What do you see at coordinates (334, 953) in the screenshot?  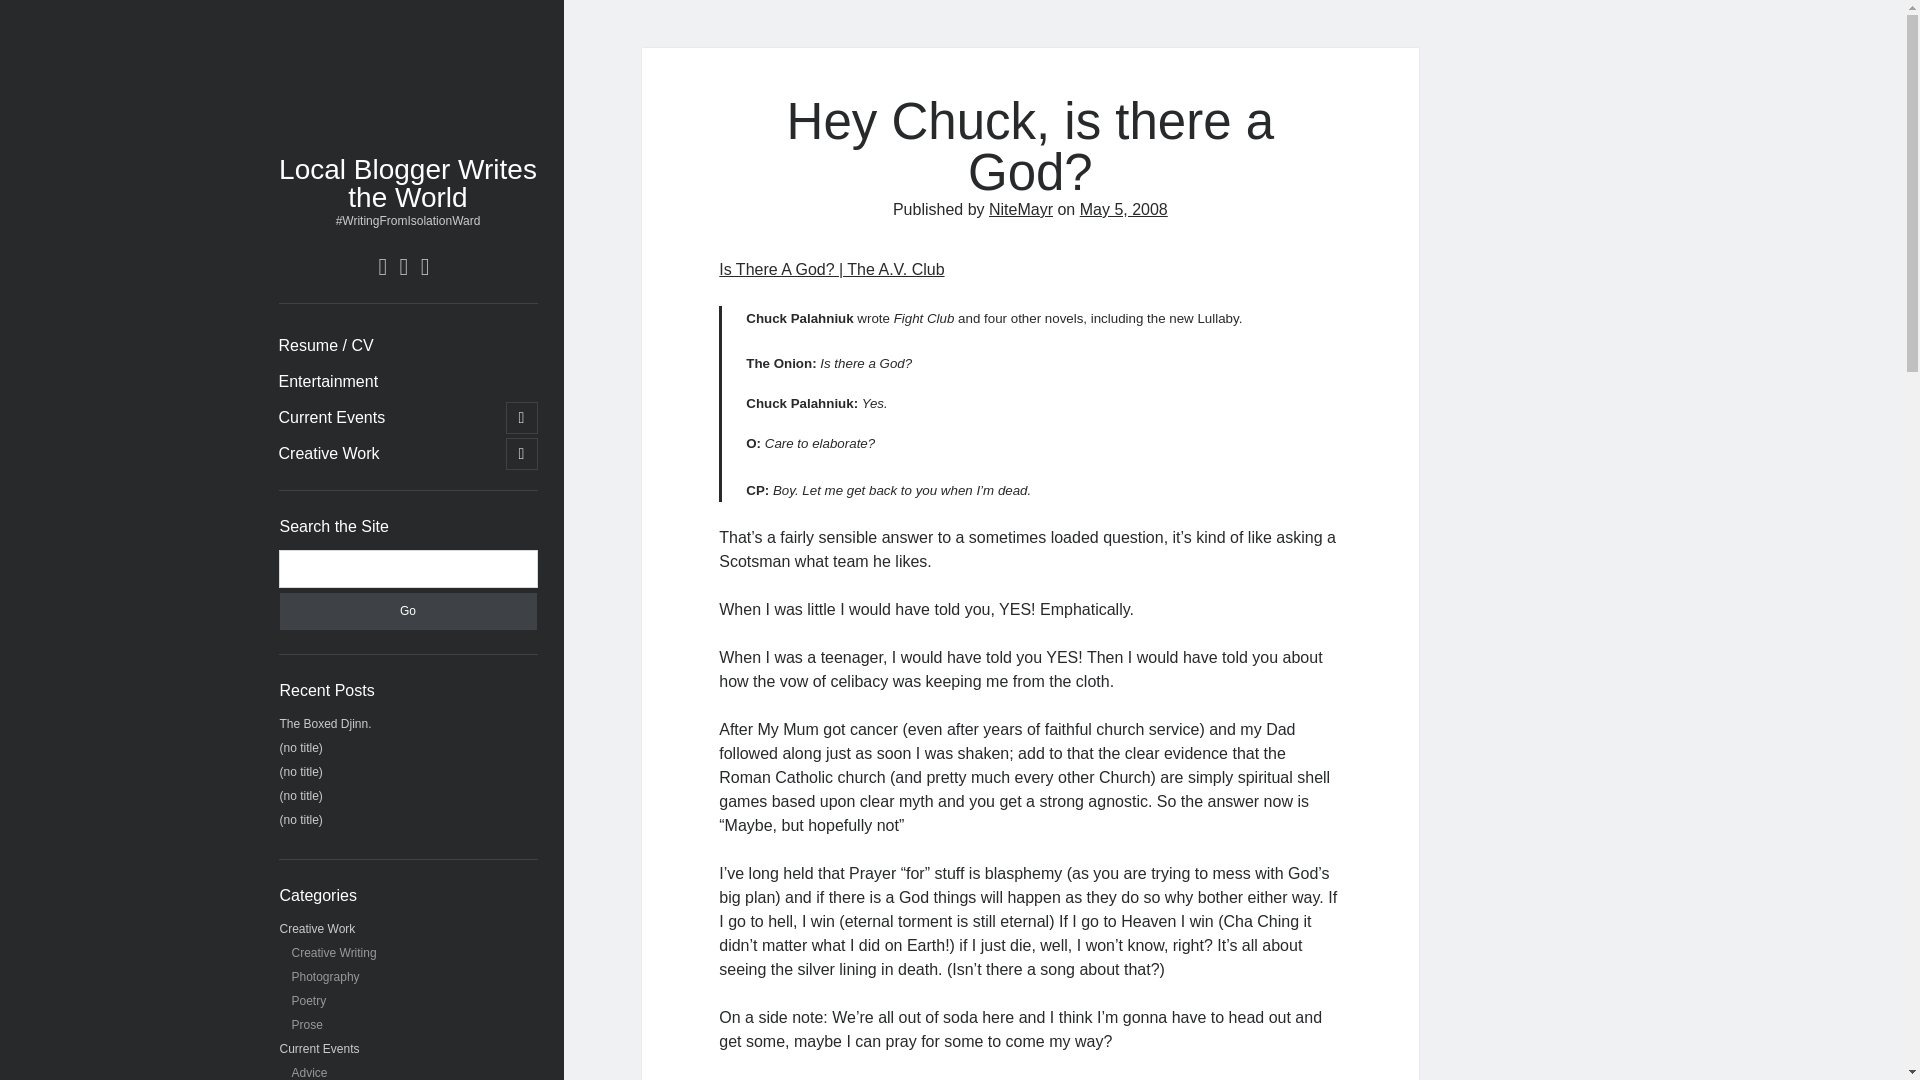 I see `Creative Writing` at bounding box center [334, 953].